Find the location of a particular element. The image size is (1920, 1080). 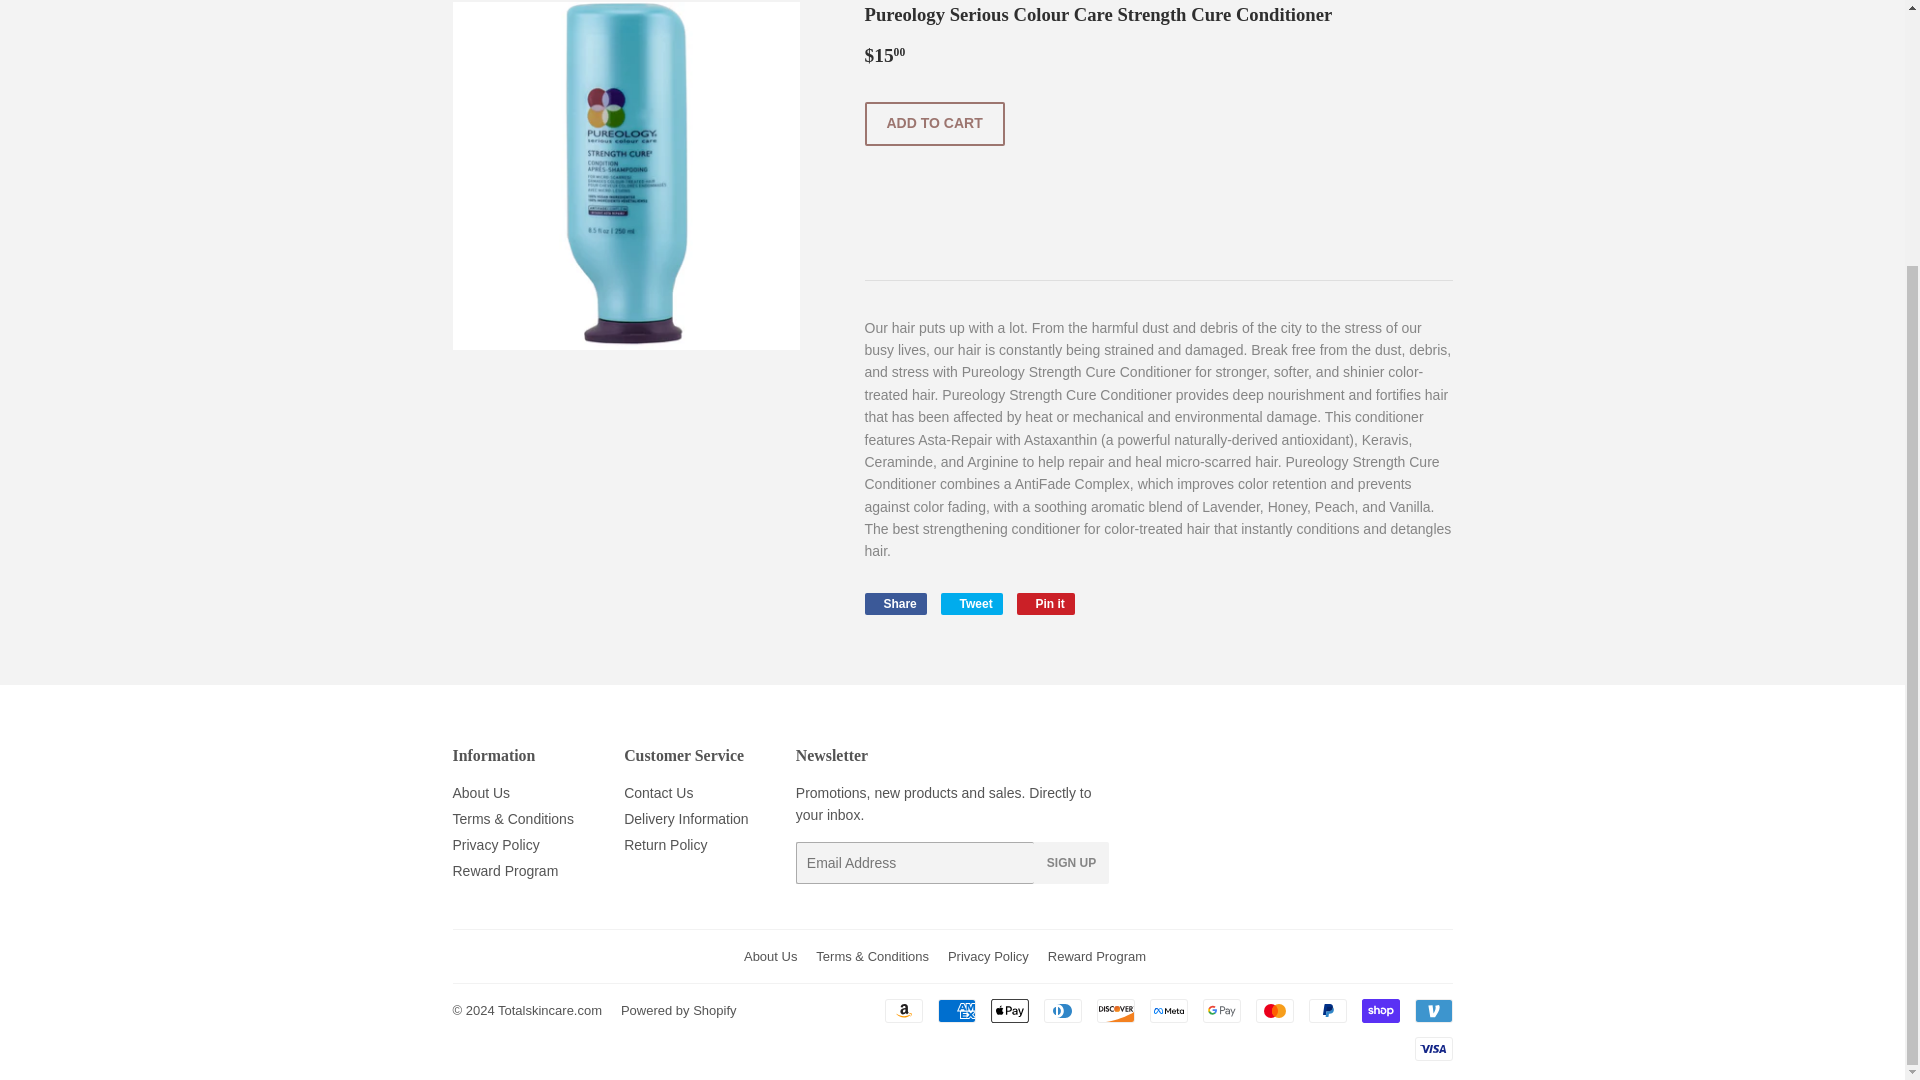

Tweet on Twitter is located at coordinates (894, 603).